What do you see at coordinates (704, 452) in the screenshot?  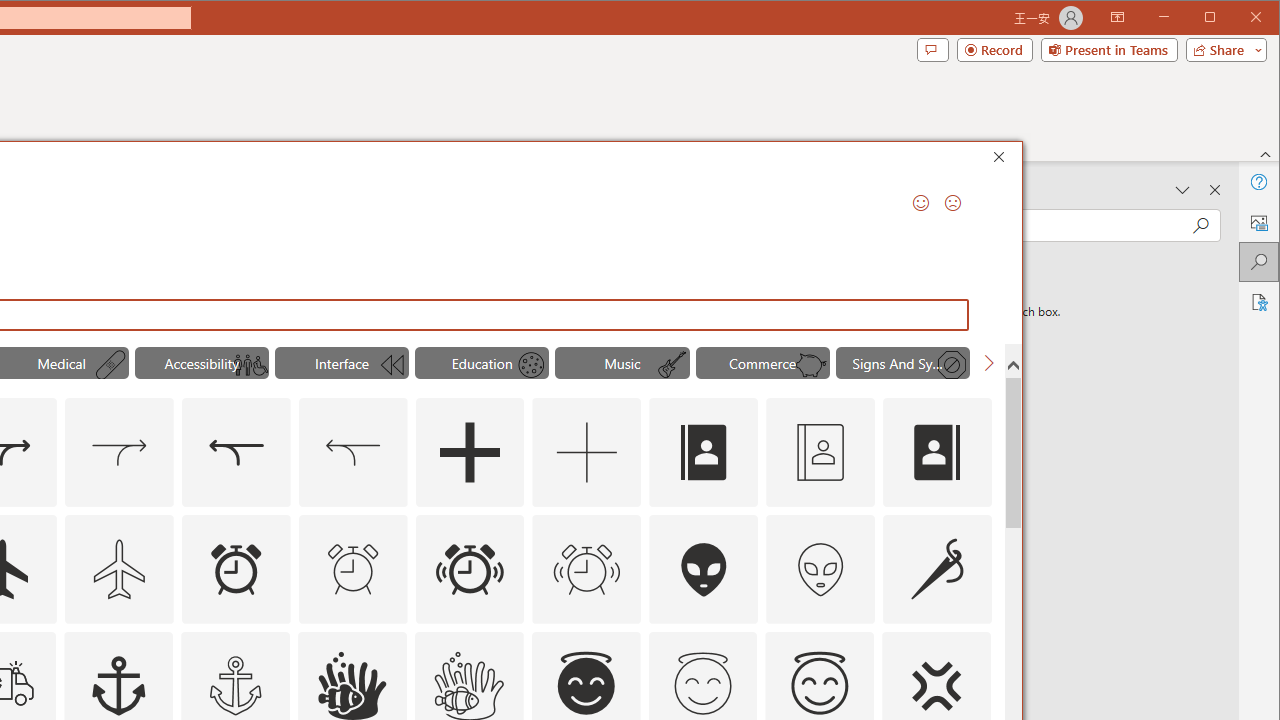 I see `AutomationID: Icons_AddressBook_LTR` at bounding box center [704, 452].